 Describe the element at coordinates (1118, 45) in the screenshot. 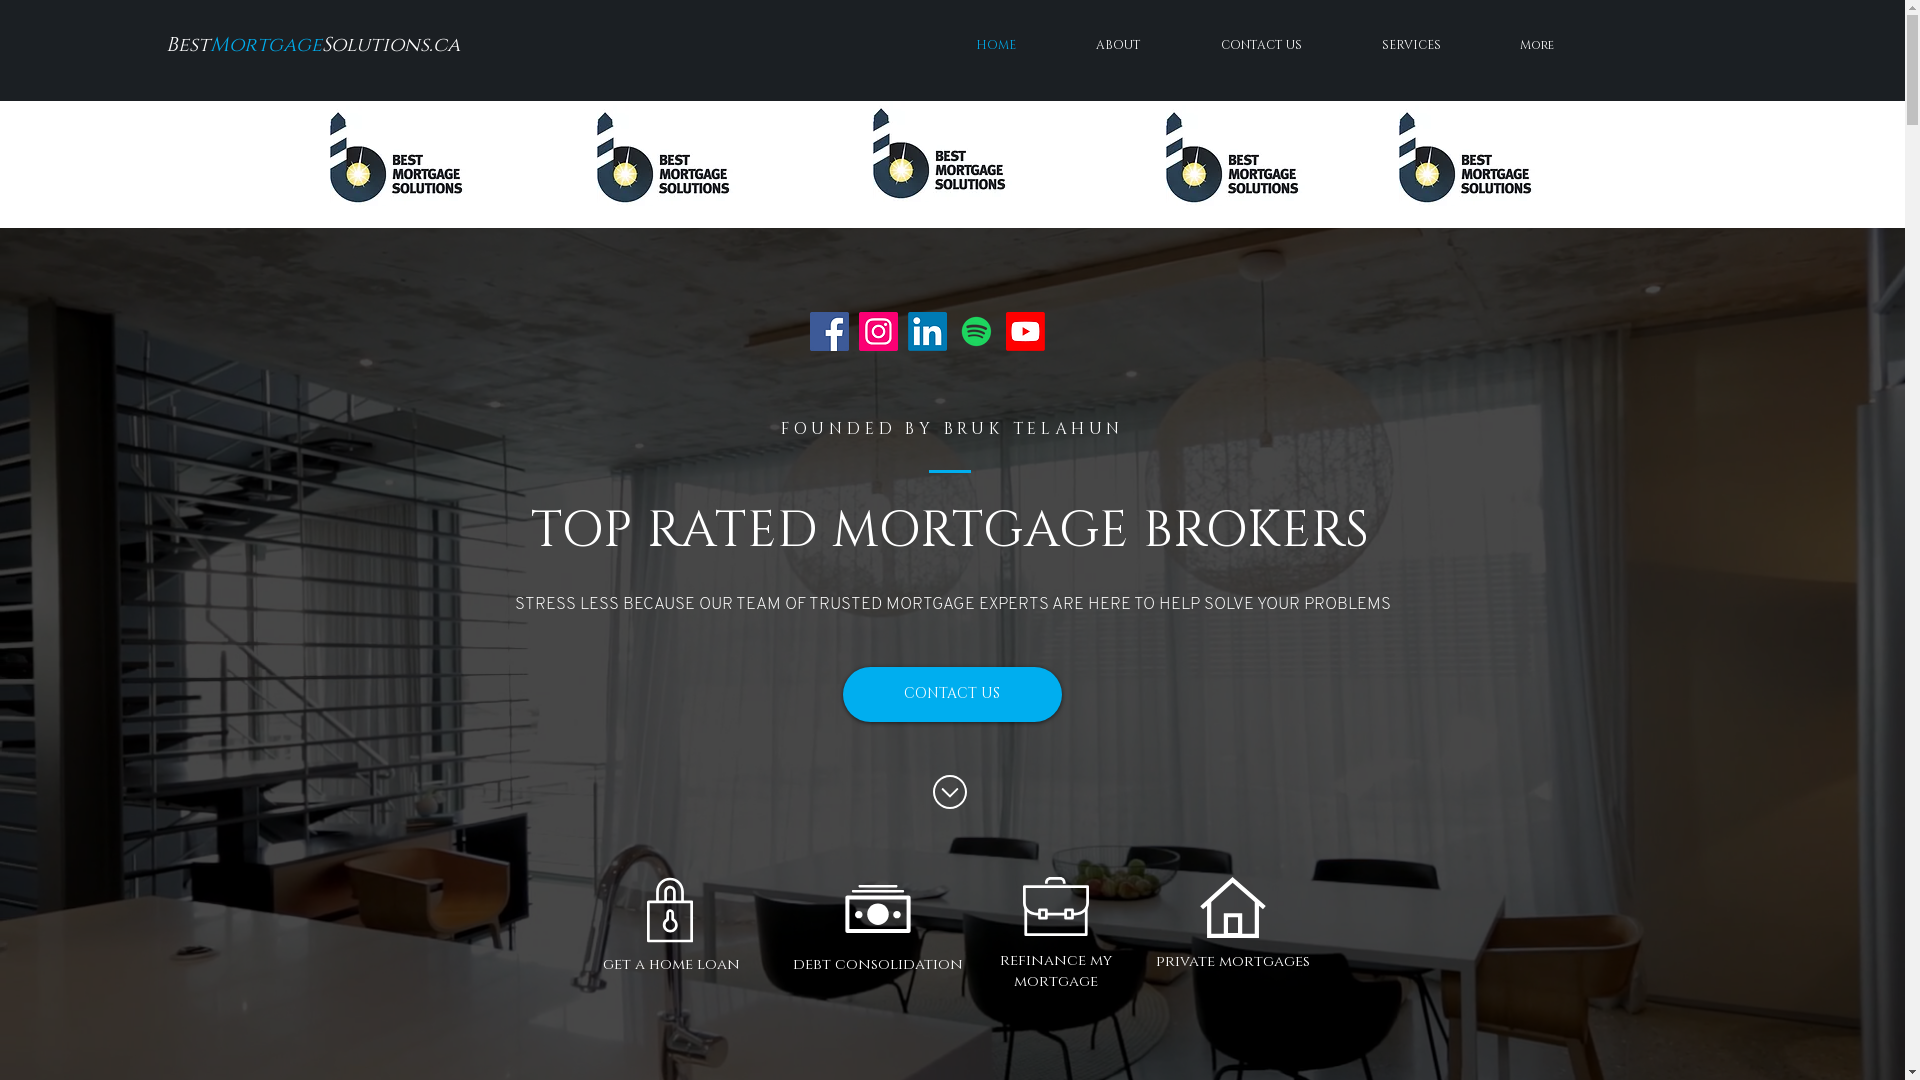

I see `ABOUT` at that location.